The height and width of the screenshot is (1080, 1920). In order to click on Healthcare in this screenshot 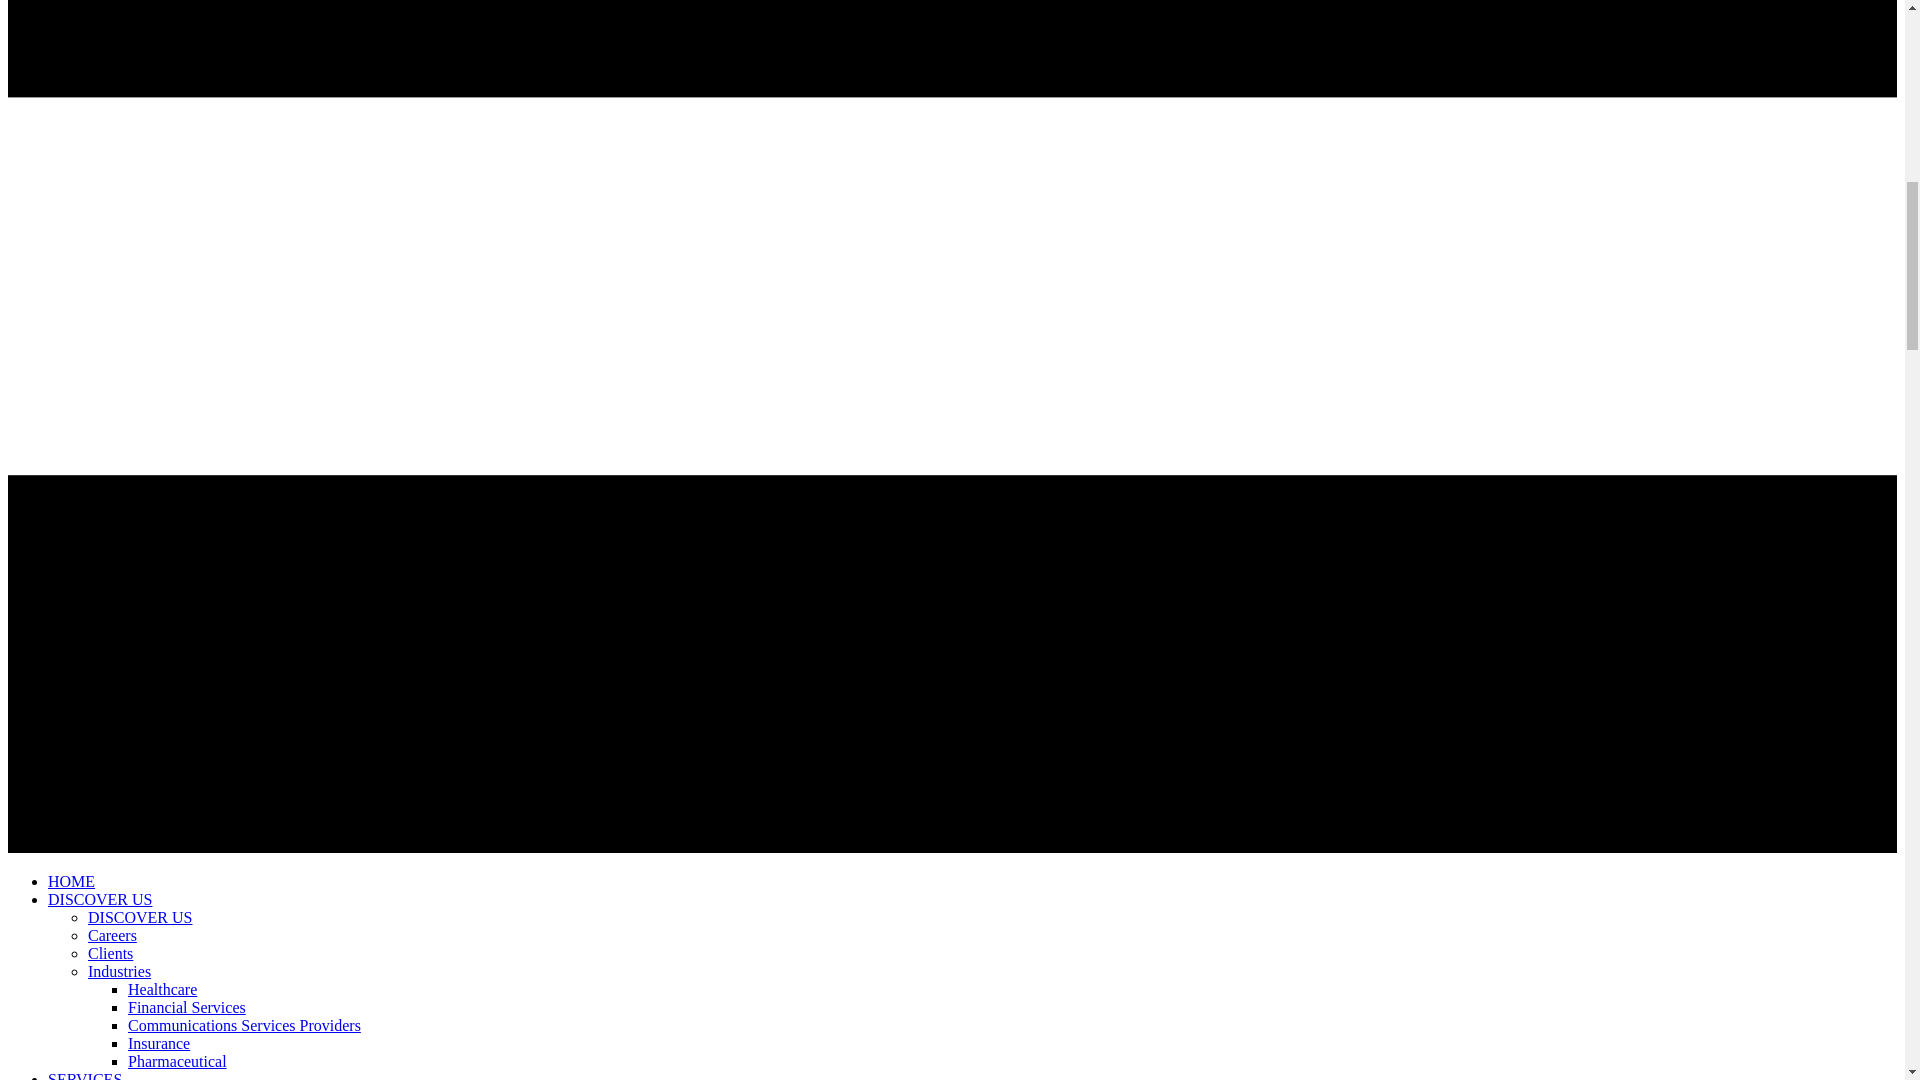, I will do `click(162, 990)`.